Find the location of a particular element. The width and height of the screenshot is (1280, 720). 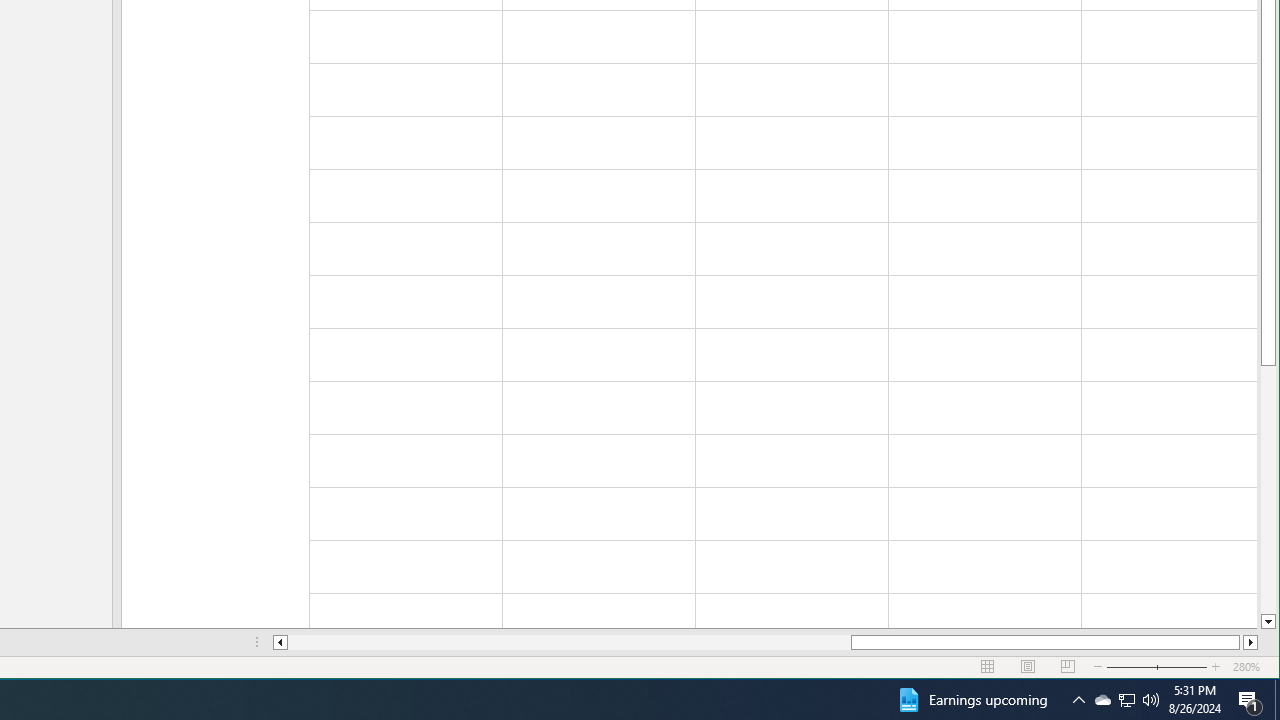

User Promoted Notification Area is located at coordinates (1126, 700).